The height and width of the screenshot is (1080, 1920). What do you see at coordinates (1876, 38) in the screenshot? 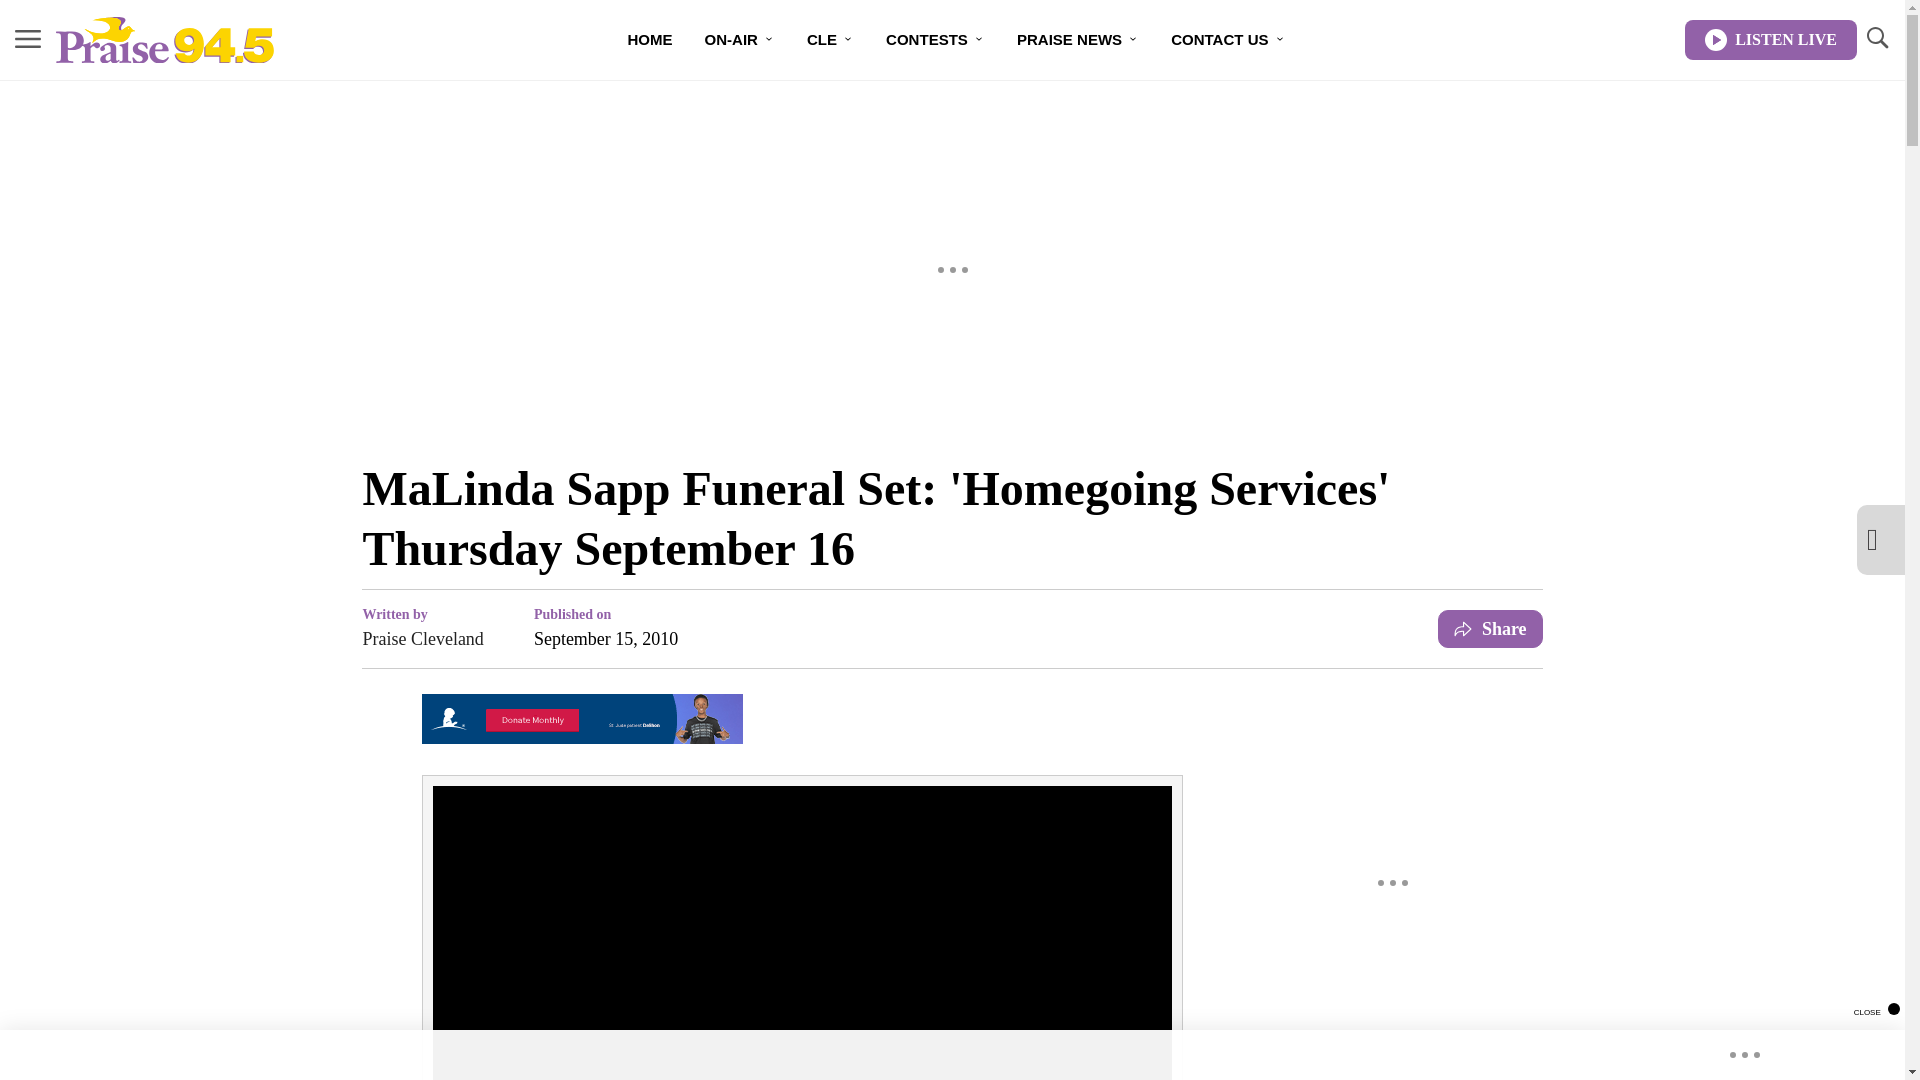
I see `TOGGLE SEARCH` at bounding box center [1876, 38].